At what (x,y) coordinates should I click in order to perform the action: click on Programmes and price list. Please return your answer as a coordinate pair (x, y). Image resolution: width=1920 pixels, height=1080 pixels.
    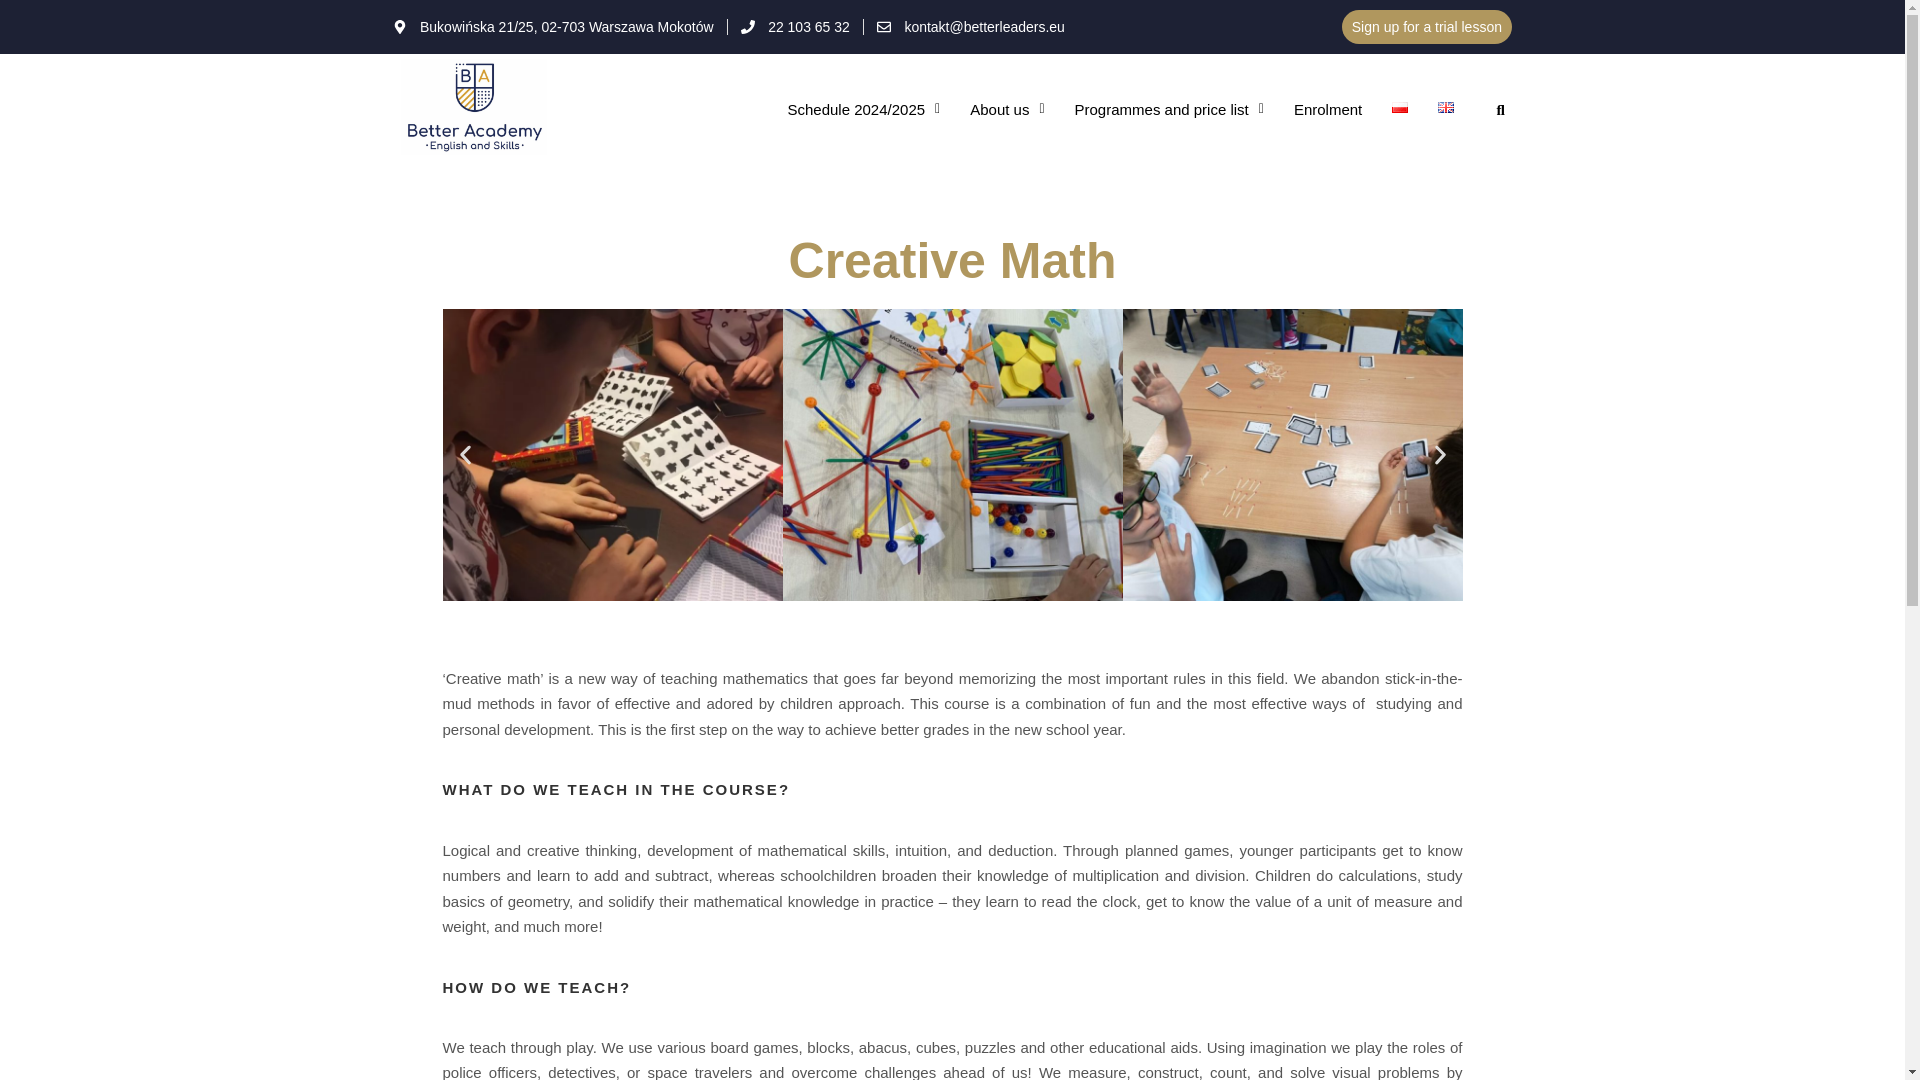
    Looking at the image, I should click on (1168, 109).